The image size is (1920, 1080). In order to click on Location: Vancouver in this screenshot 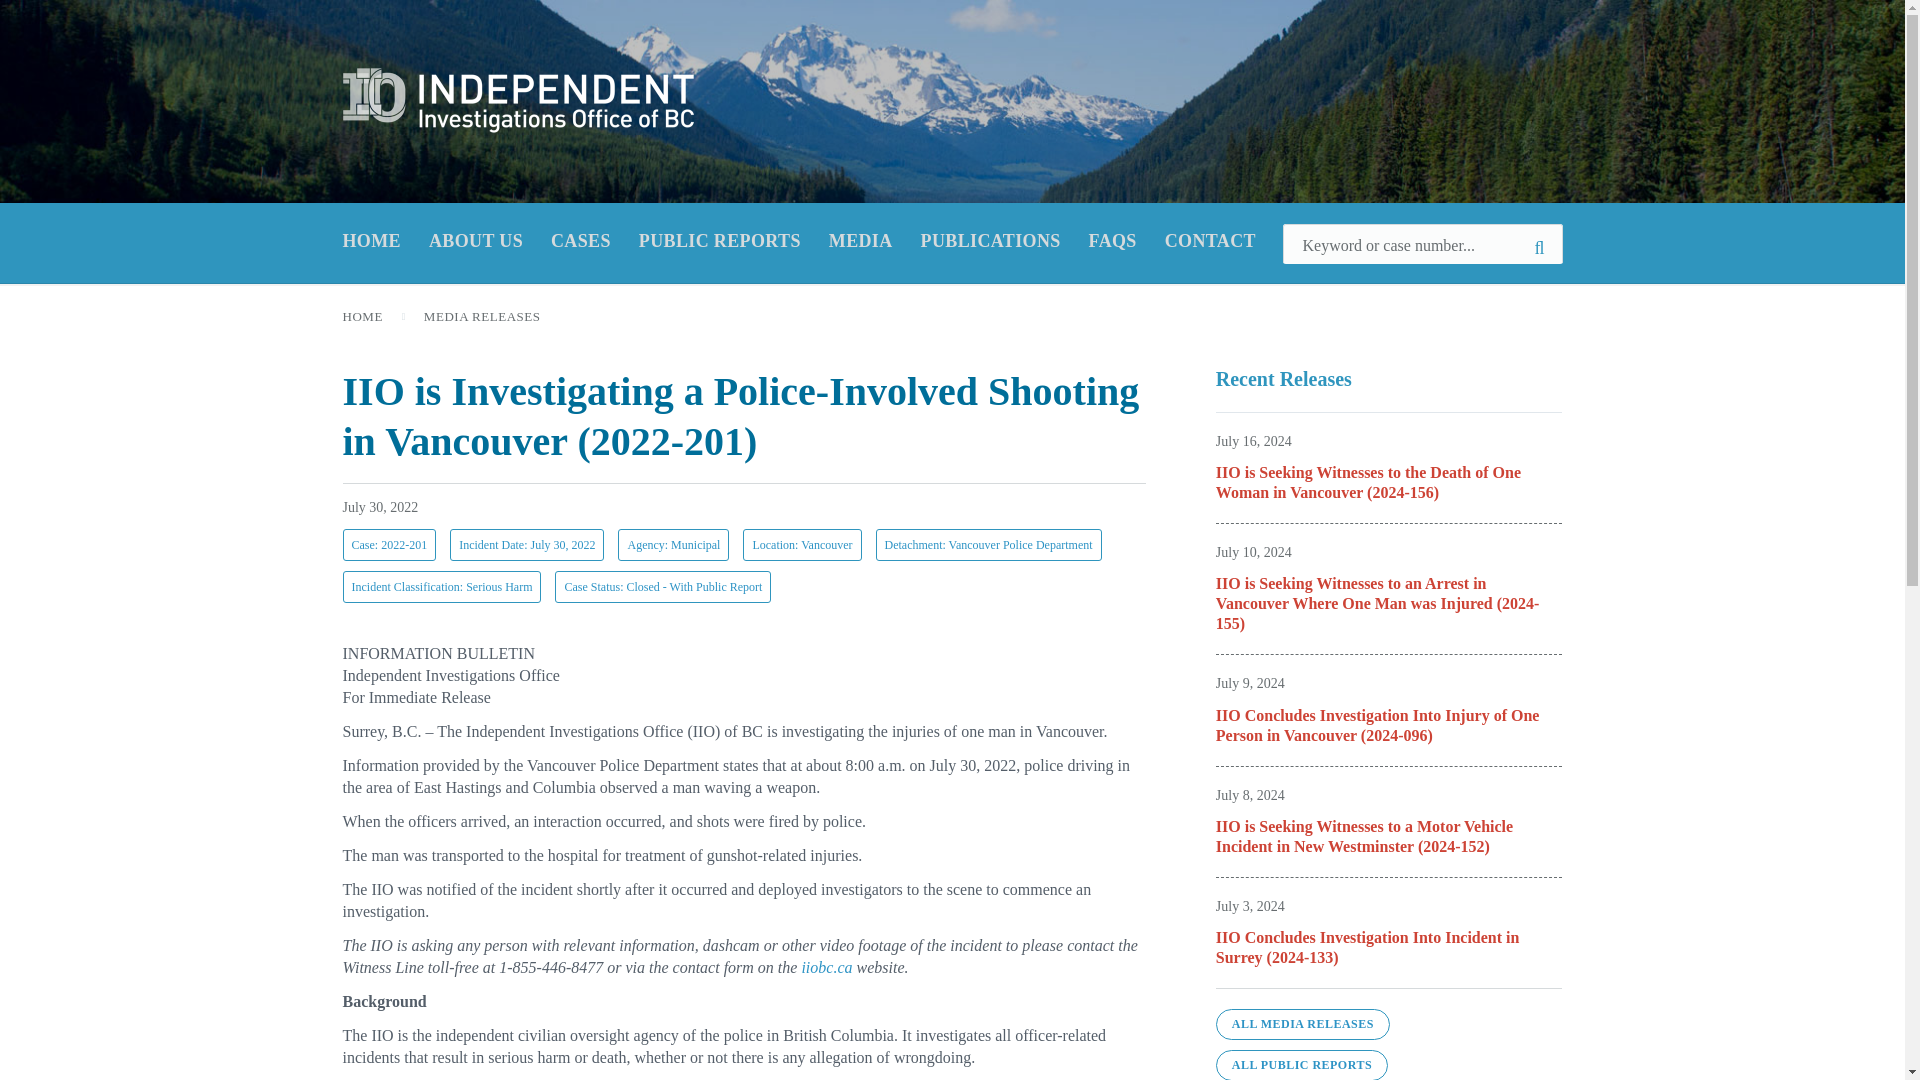, I will do `click(802, 544)`.